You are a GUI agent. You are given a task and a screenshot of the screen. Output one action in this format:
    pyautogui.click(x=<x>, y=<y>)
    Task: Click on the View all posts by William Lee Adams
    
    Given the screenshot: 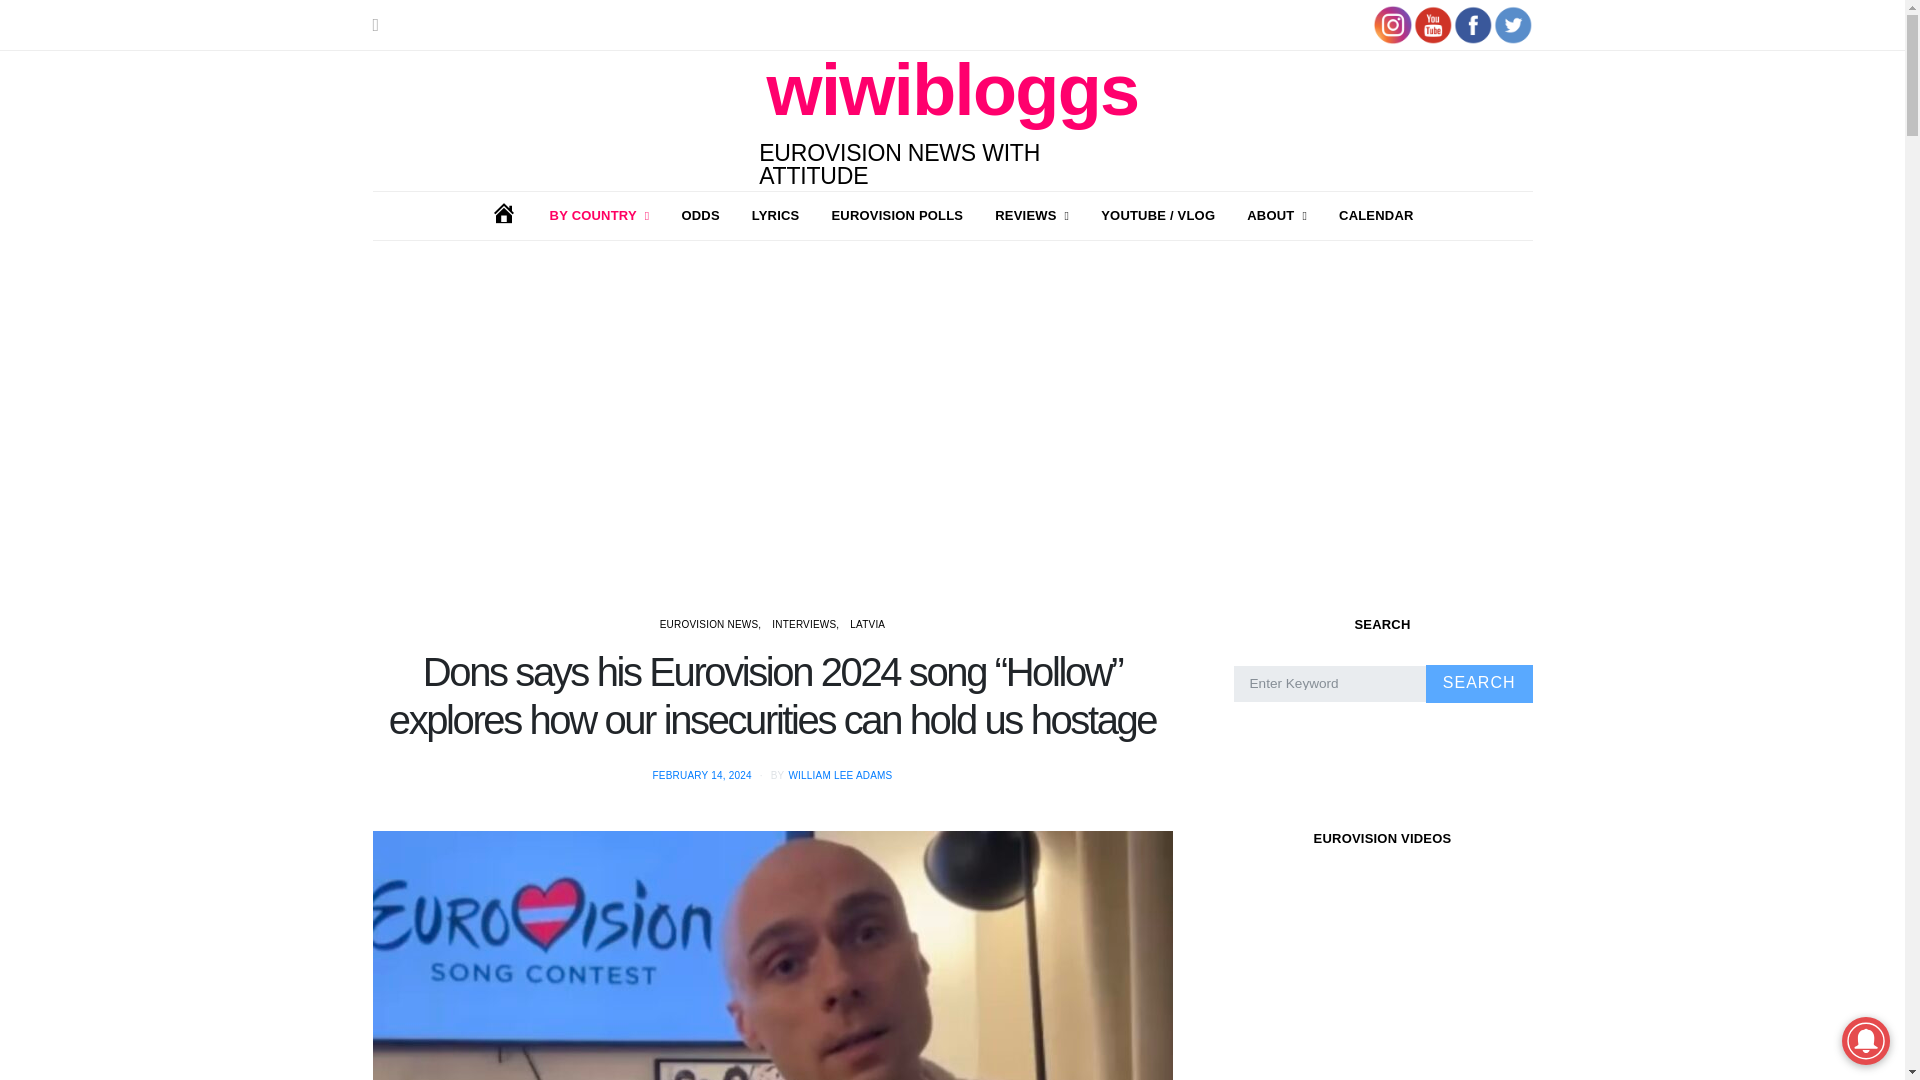 What is the action you would take?
    pyautogui.click(x=840, y=775)
    